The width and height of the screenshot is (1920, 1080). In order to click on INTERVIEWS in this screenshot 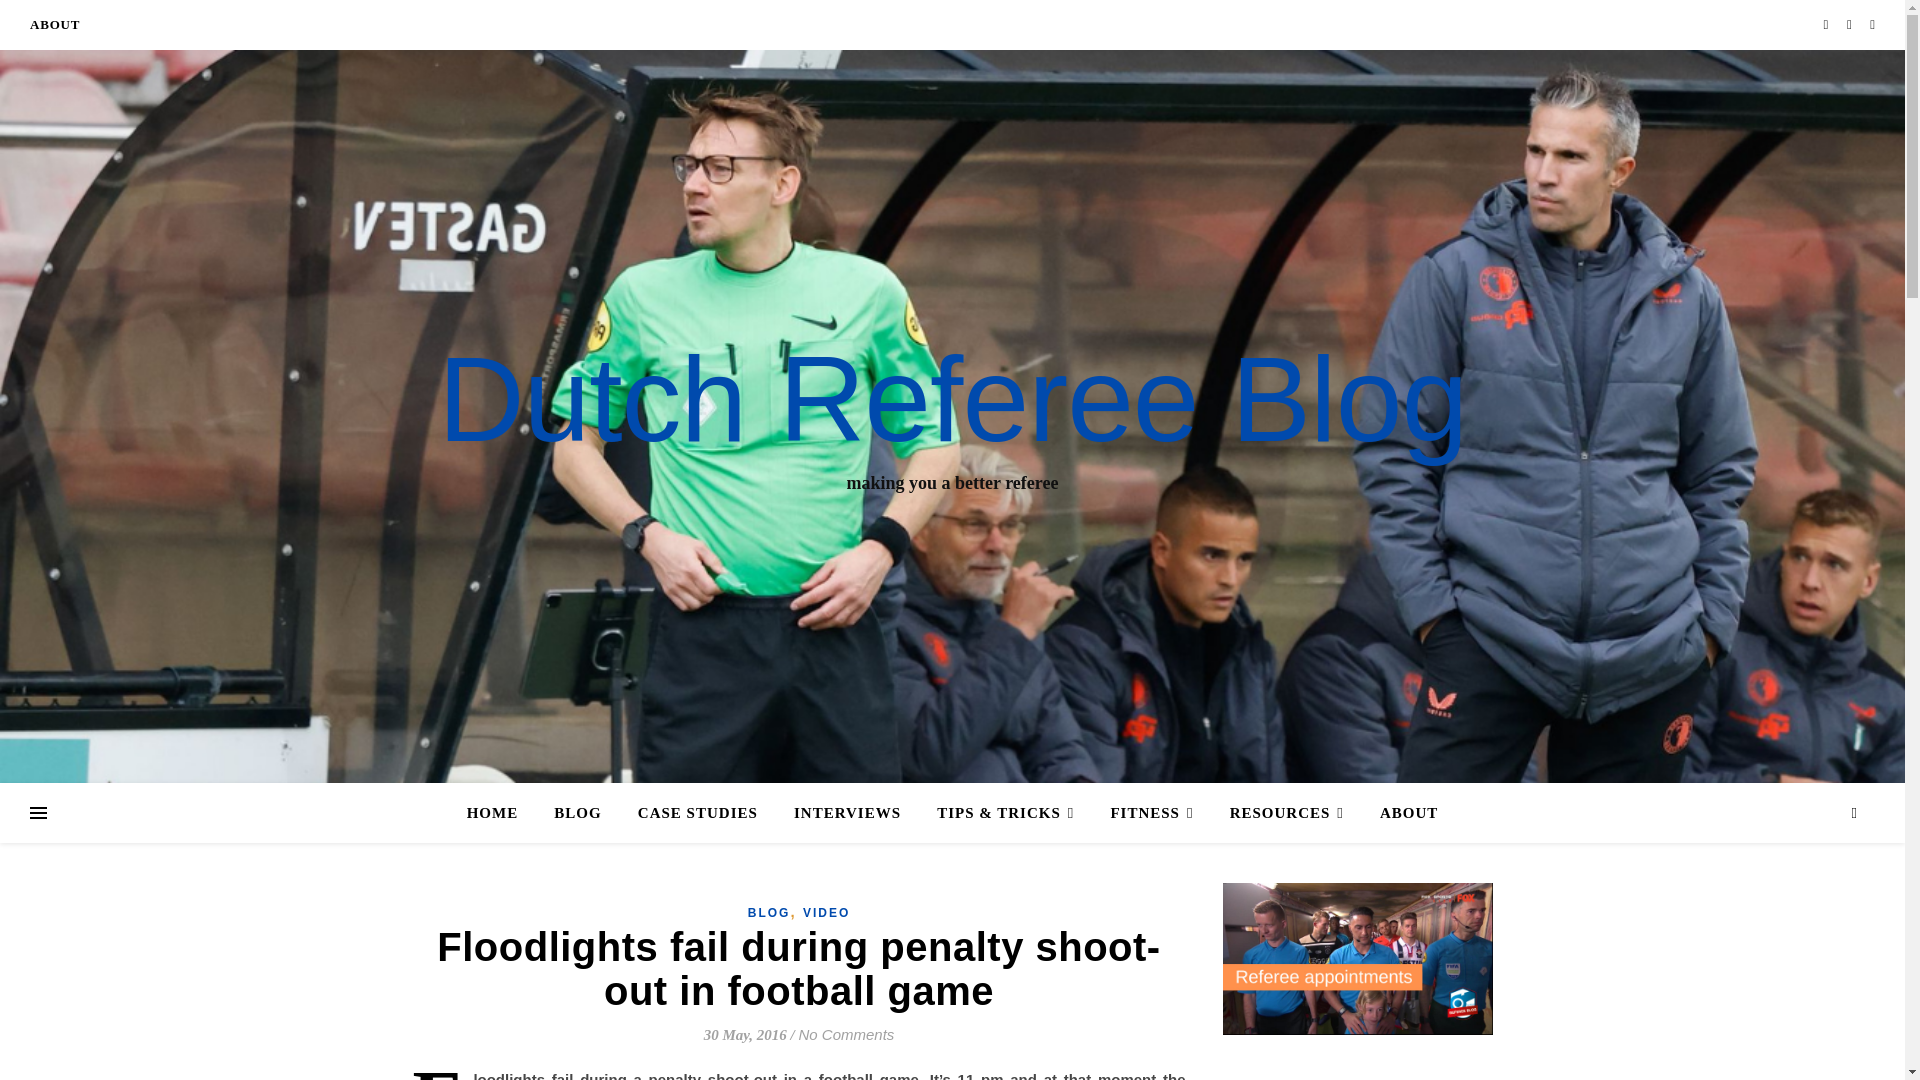, I will do `click(847, 813)`.